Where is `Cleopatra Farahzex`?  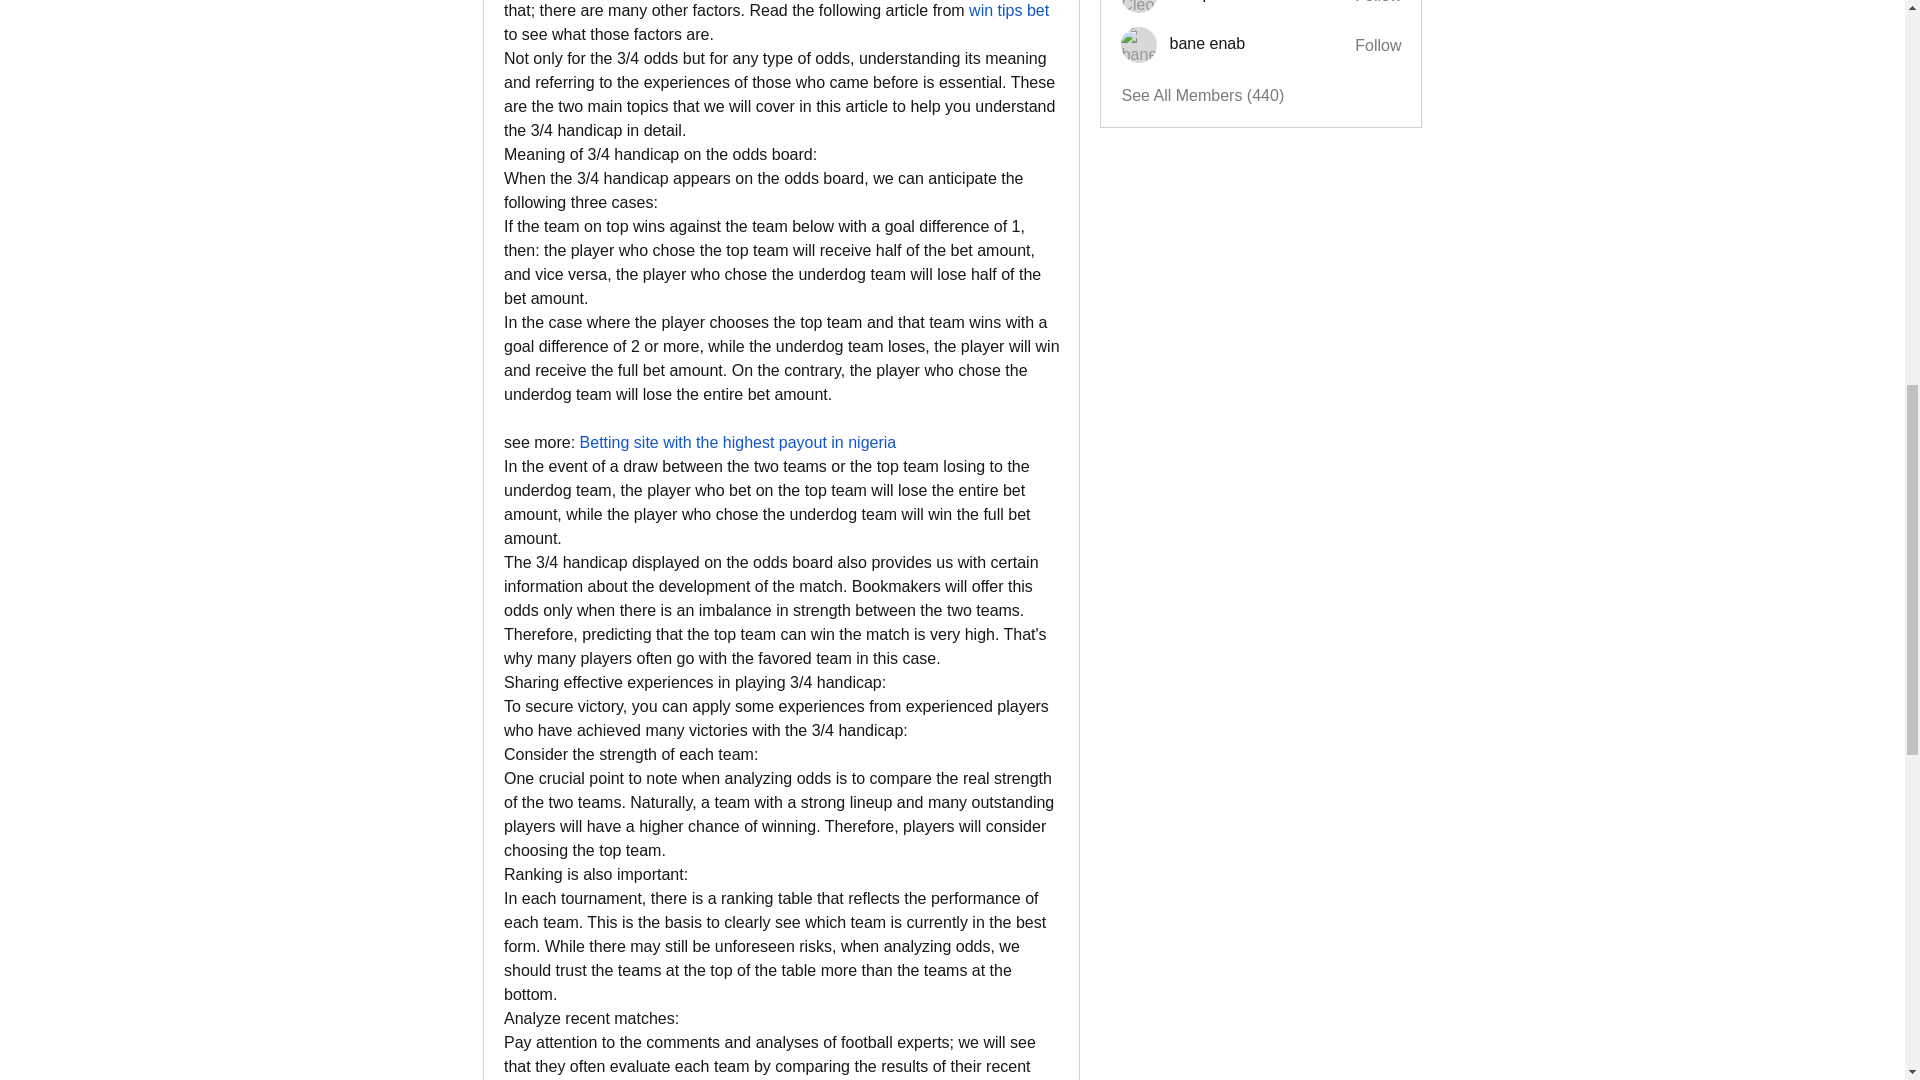 Cleopatra Farahzex is located at coordinates (1139, 6).